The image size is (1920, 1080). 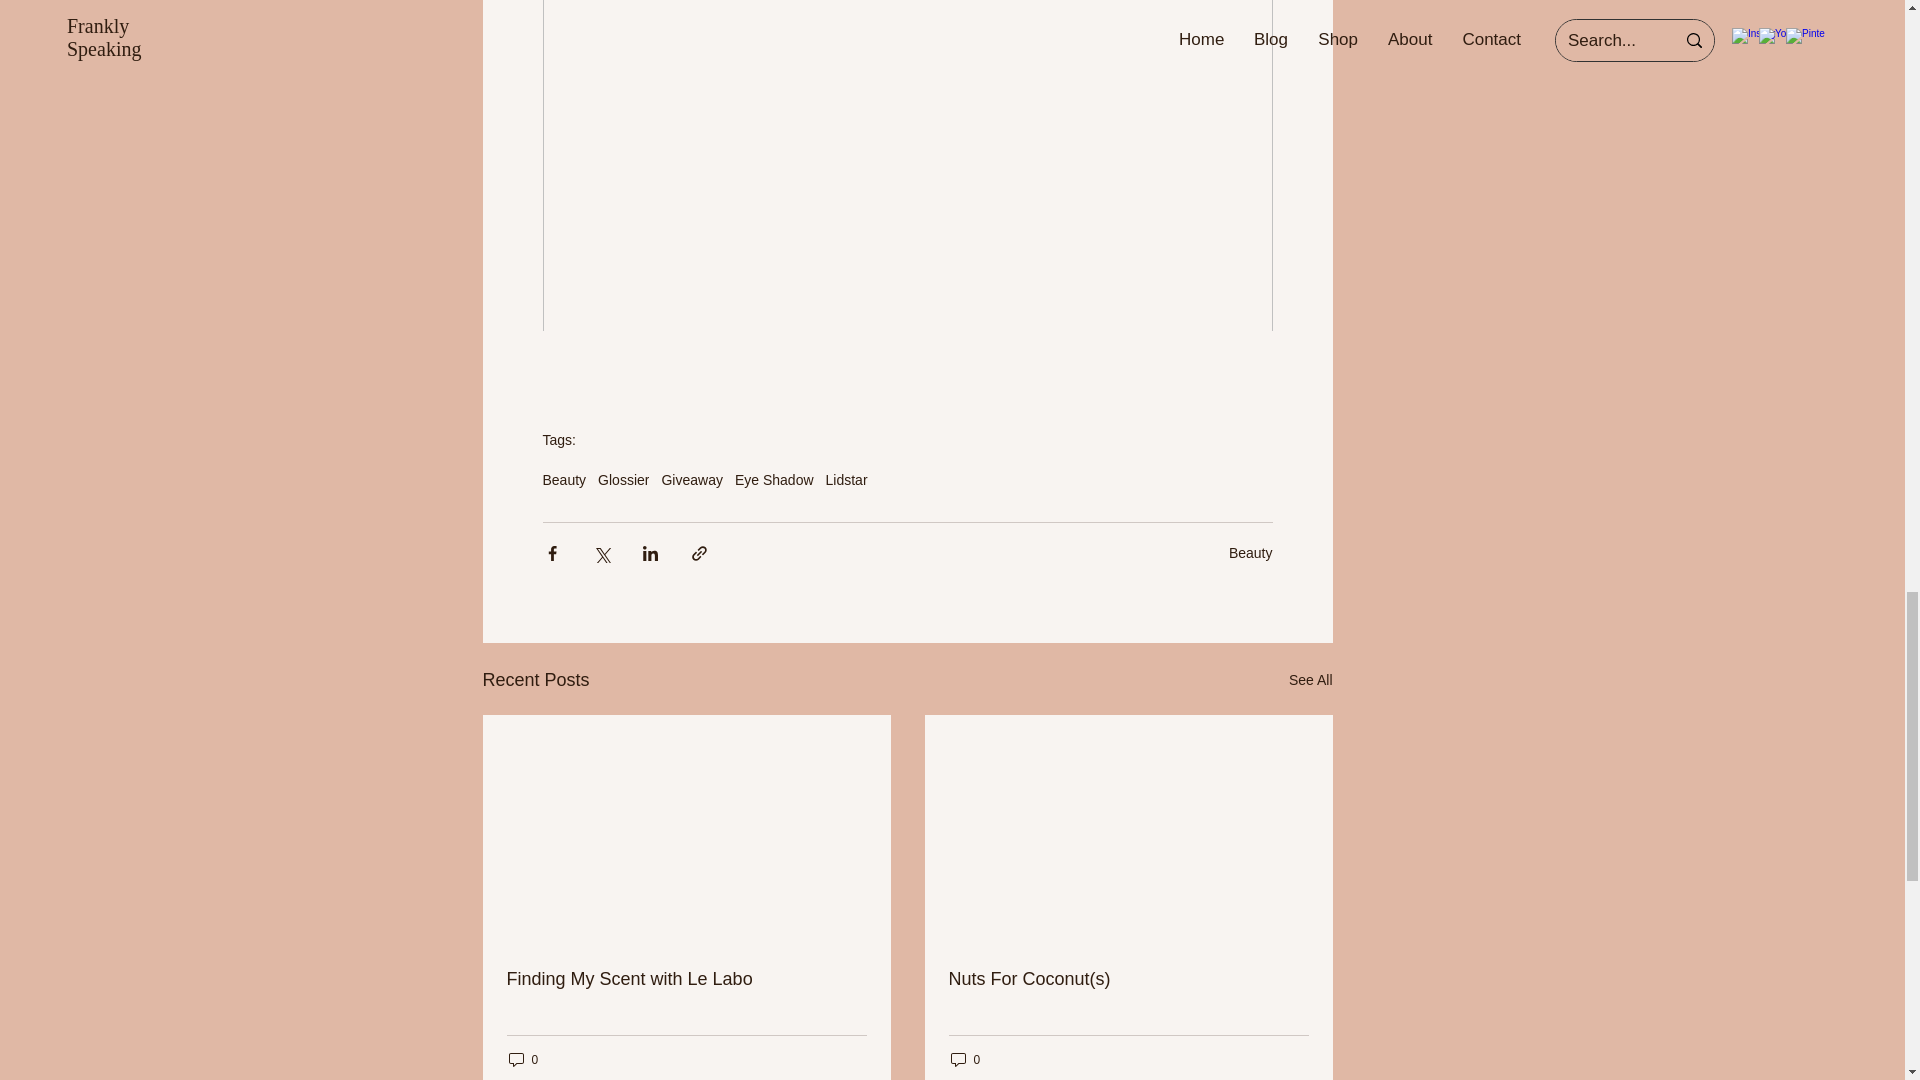 What do you see at coordinates (774, 480) in the screenshot?
I see `Eye Shadow` at bounding box center [774, 480].